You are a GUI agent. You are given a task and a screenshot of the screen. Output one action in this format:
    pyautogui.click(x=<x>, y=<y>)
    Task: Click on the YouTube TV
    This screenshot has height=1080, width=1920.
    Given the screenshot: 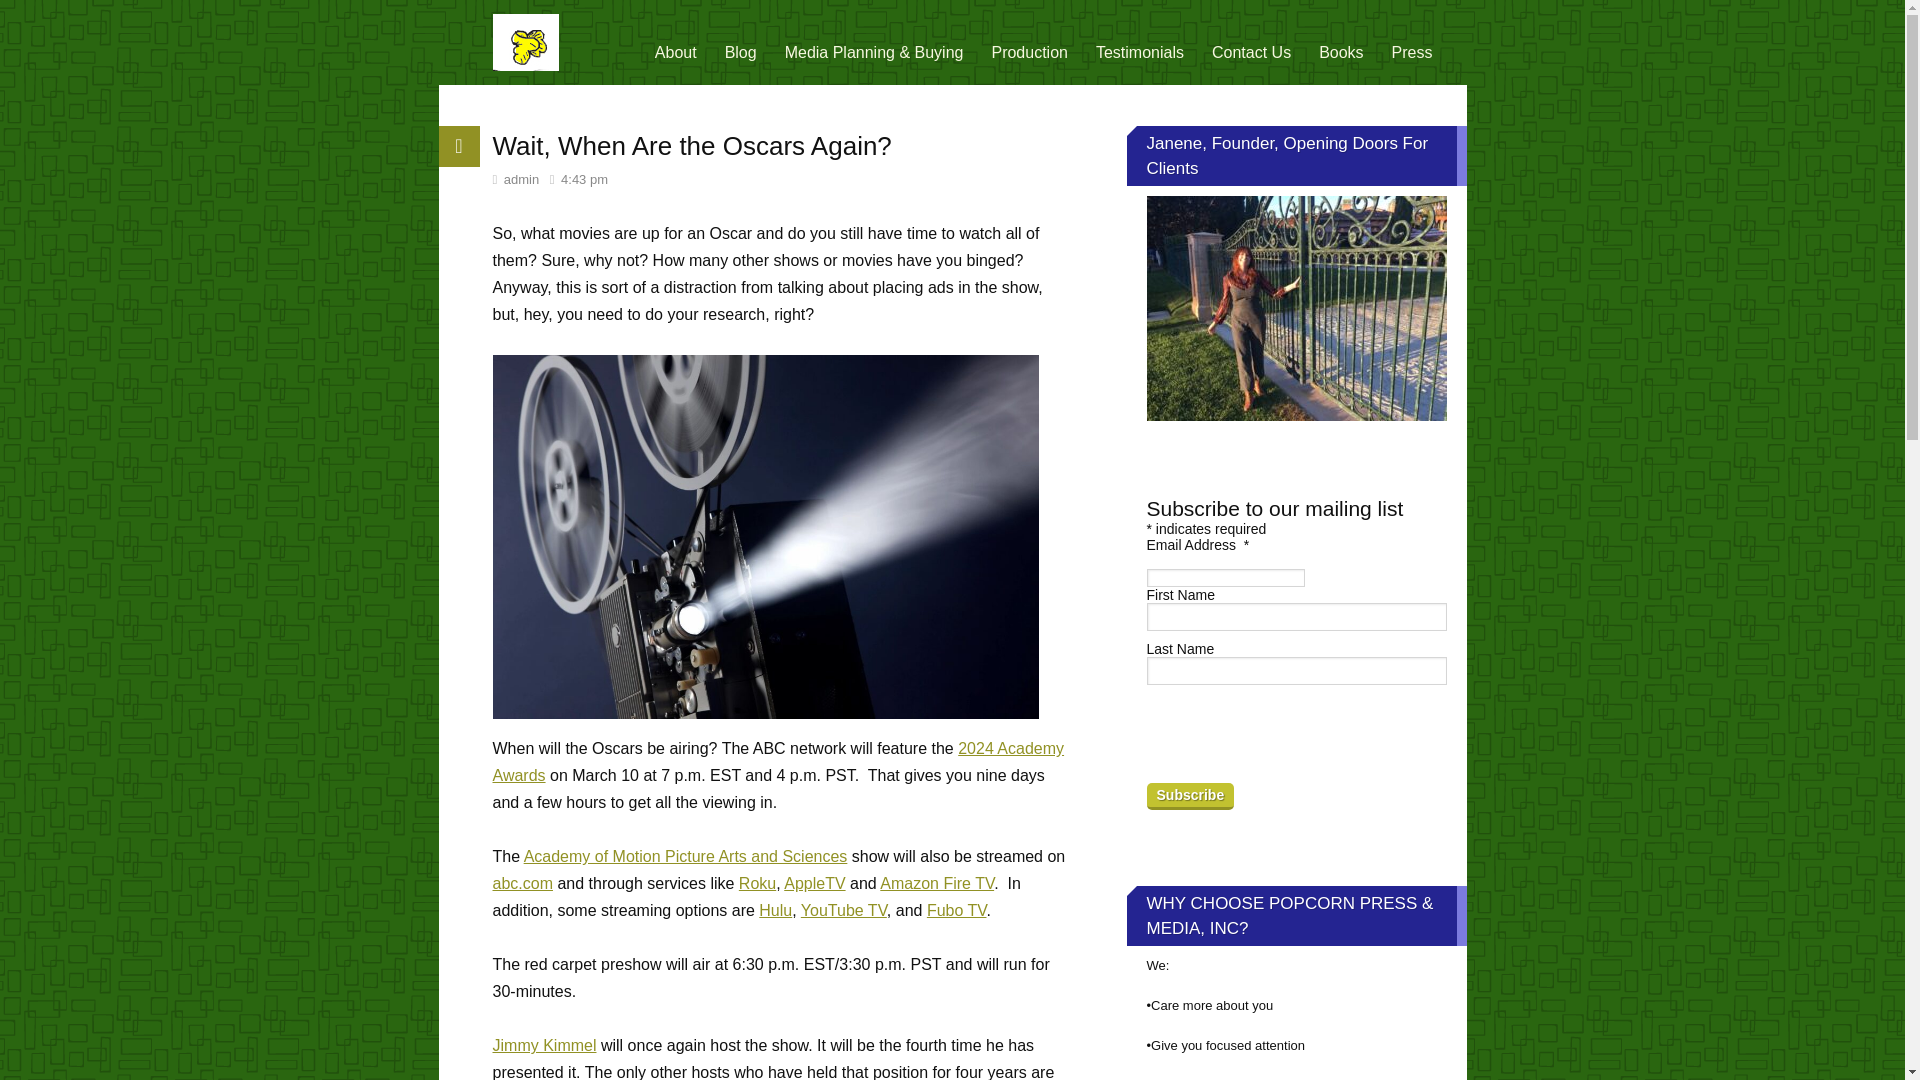 What is the action you would take?
    pyautogui.click(x=844, y=910)
    